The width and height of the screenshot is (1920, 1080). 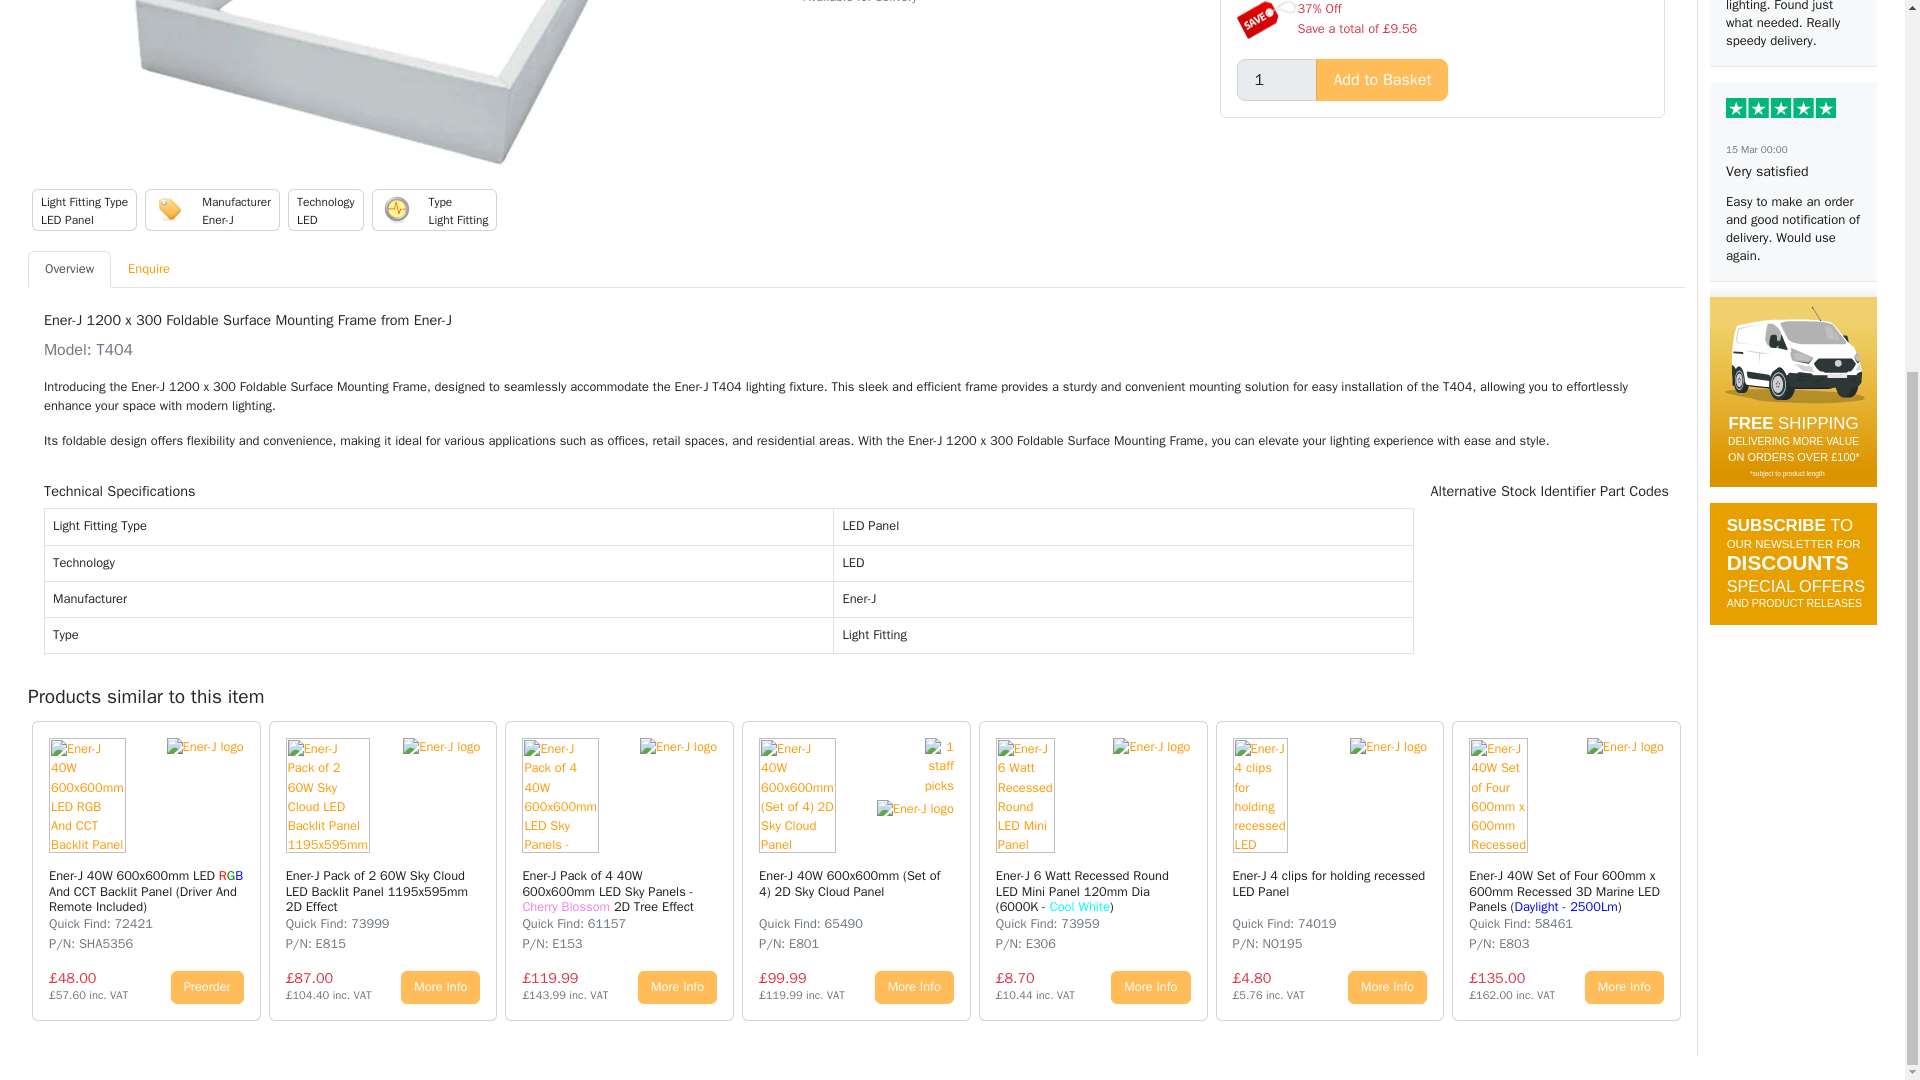 I want to click on 1, so click(x=1276, y=80).